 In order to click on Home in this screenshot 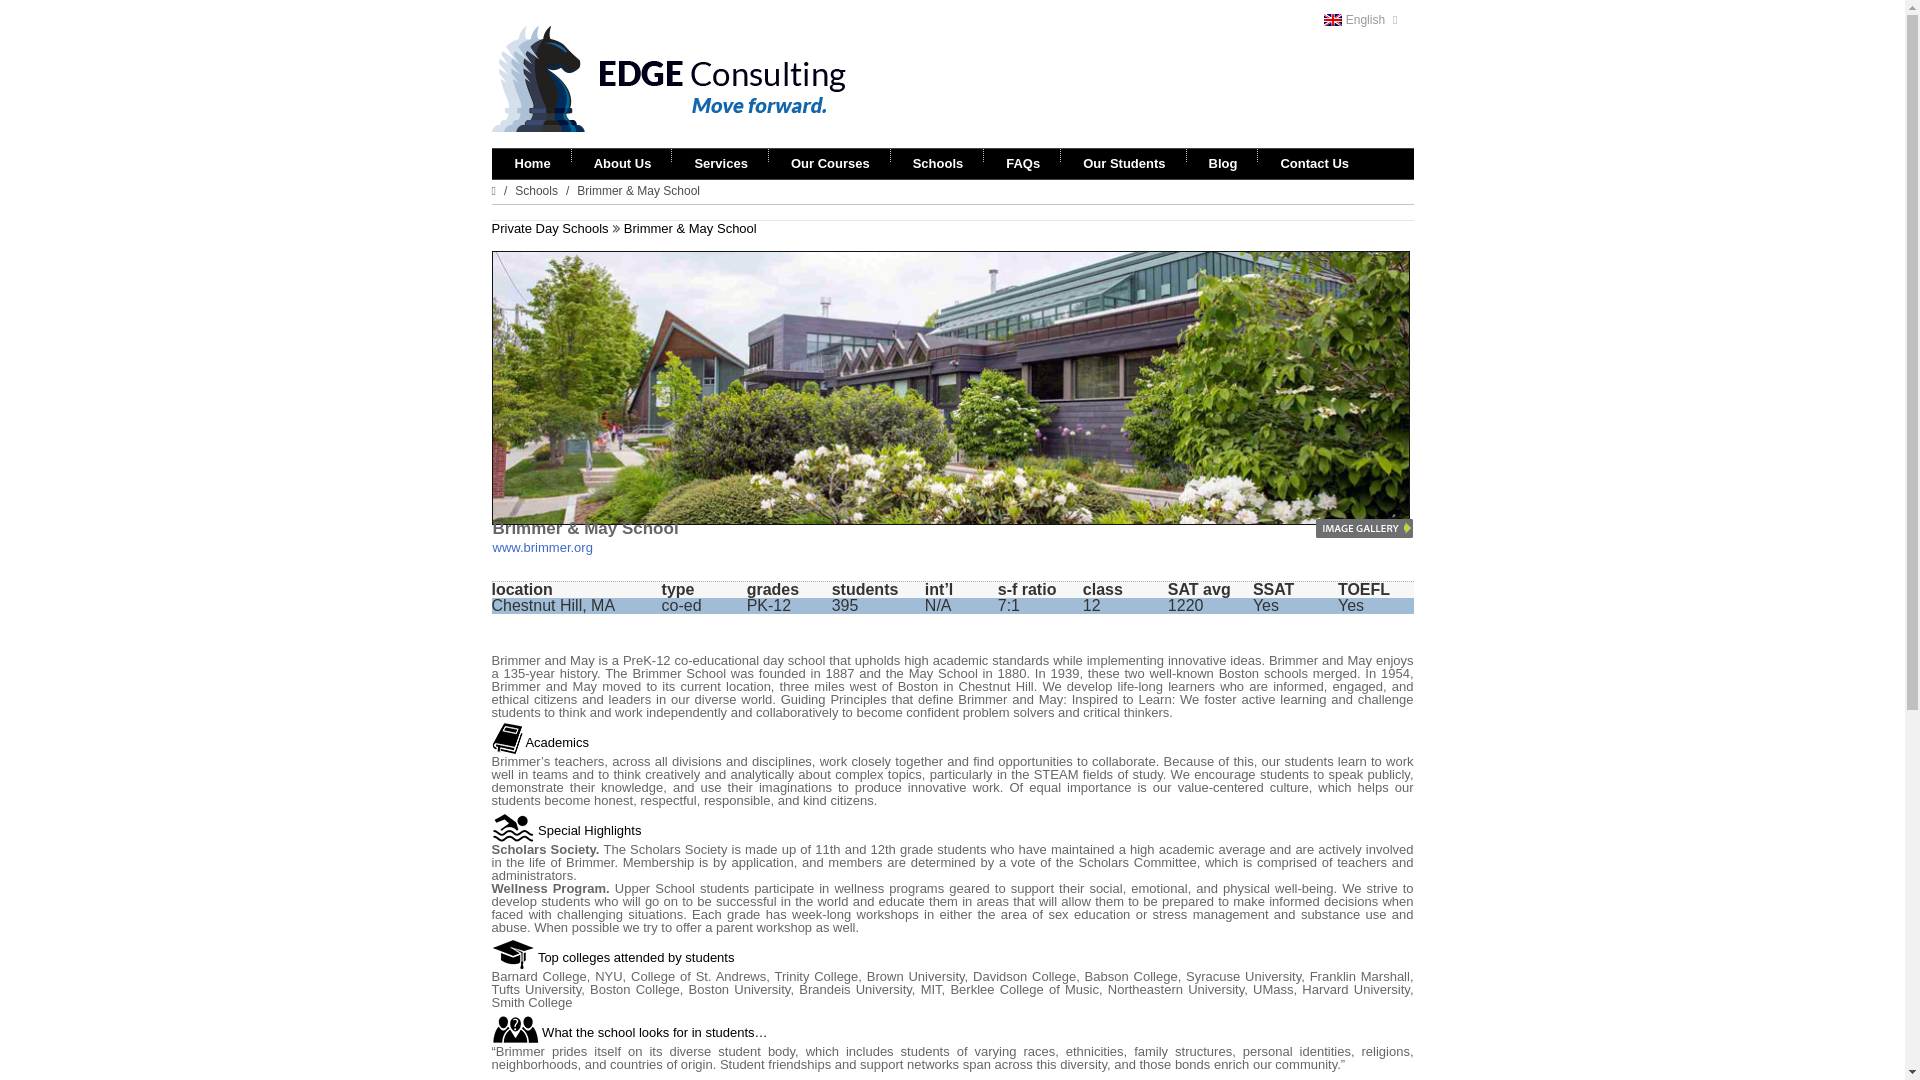, I will do `click(532, 164)`.